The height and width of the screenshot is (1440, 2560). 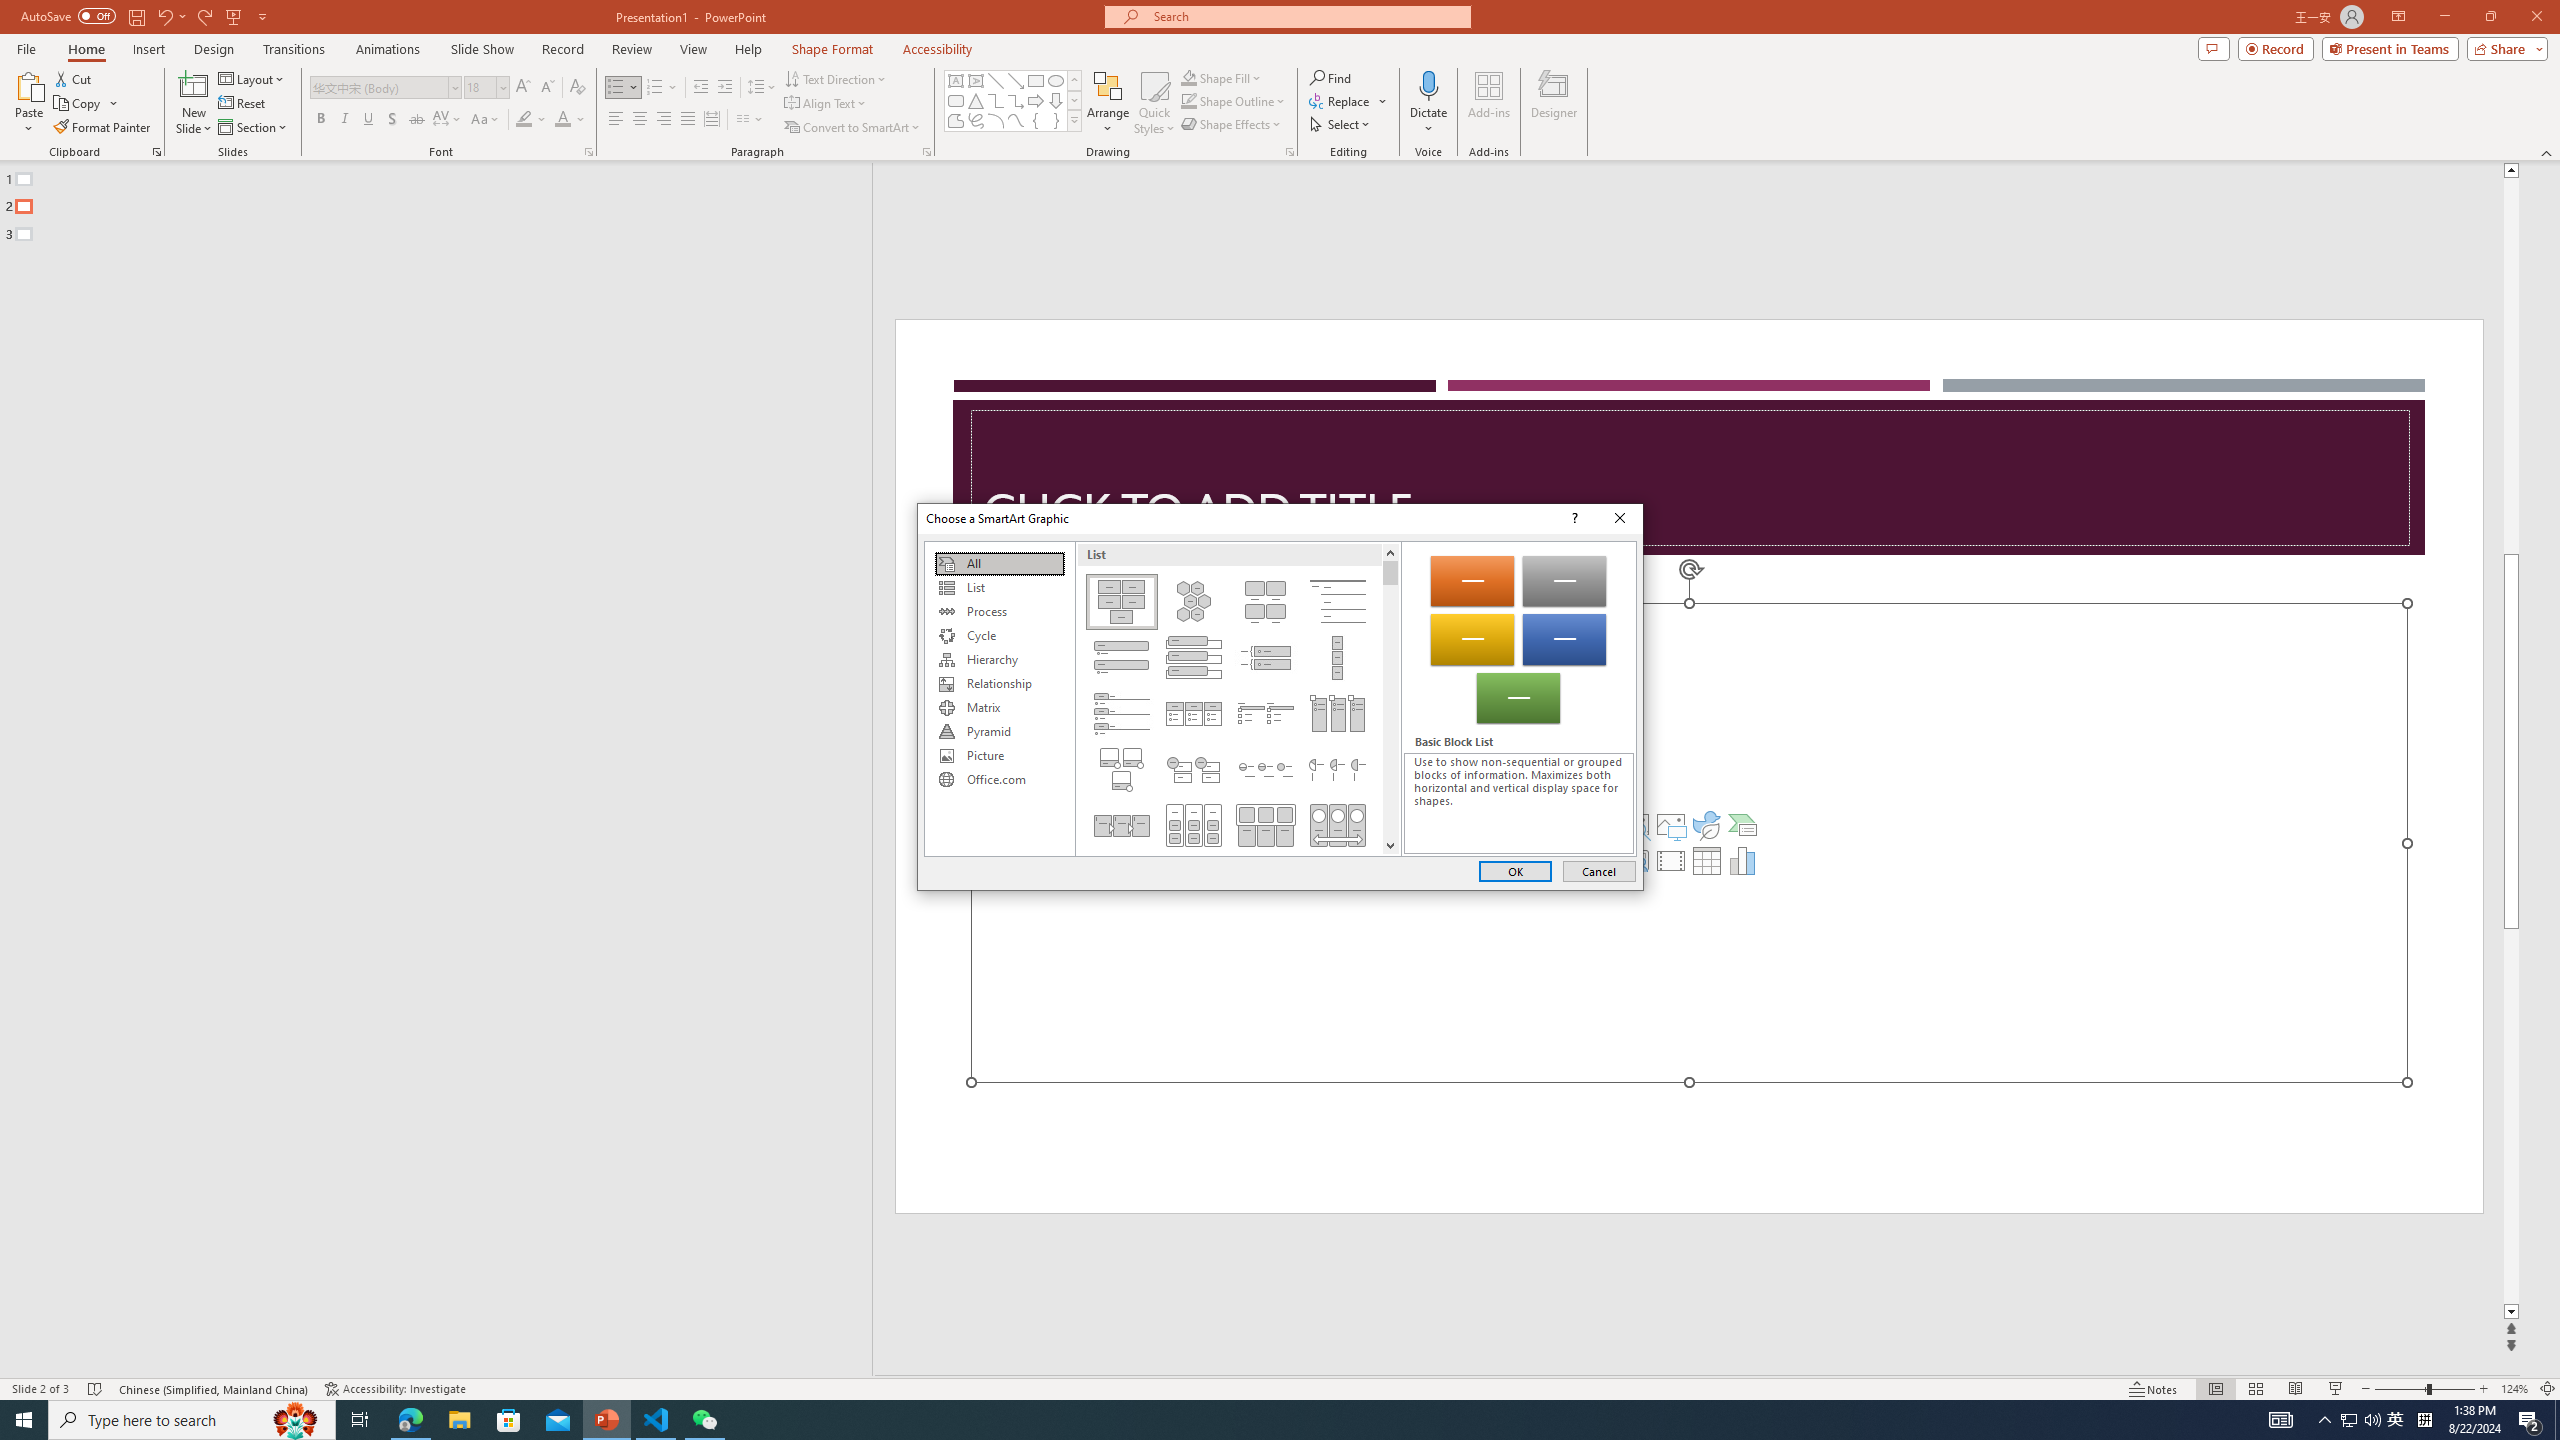 I want to click on Matrix, so click(x=999, y=708).